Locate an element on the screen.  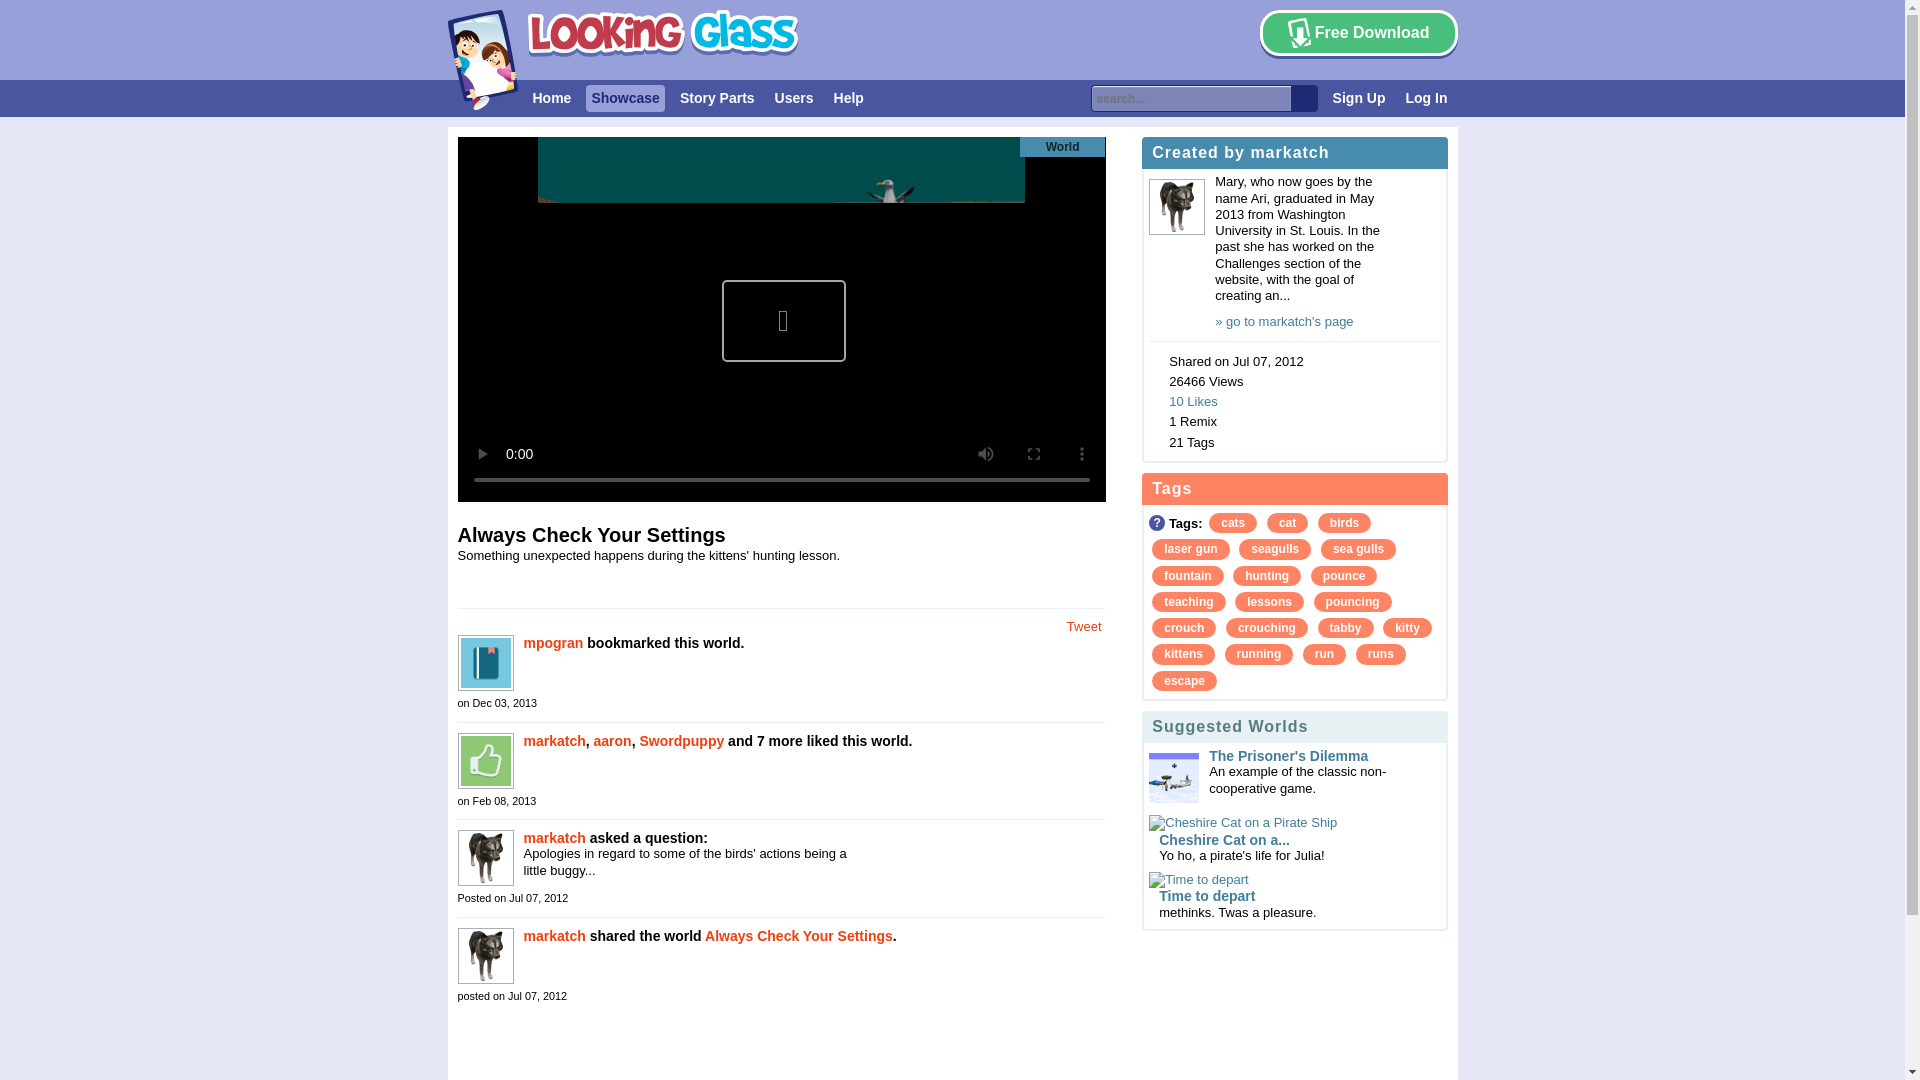
Users is located at coordinates (794, 98).